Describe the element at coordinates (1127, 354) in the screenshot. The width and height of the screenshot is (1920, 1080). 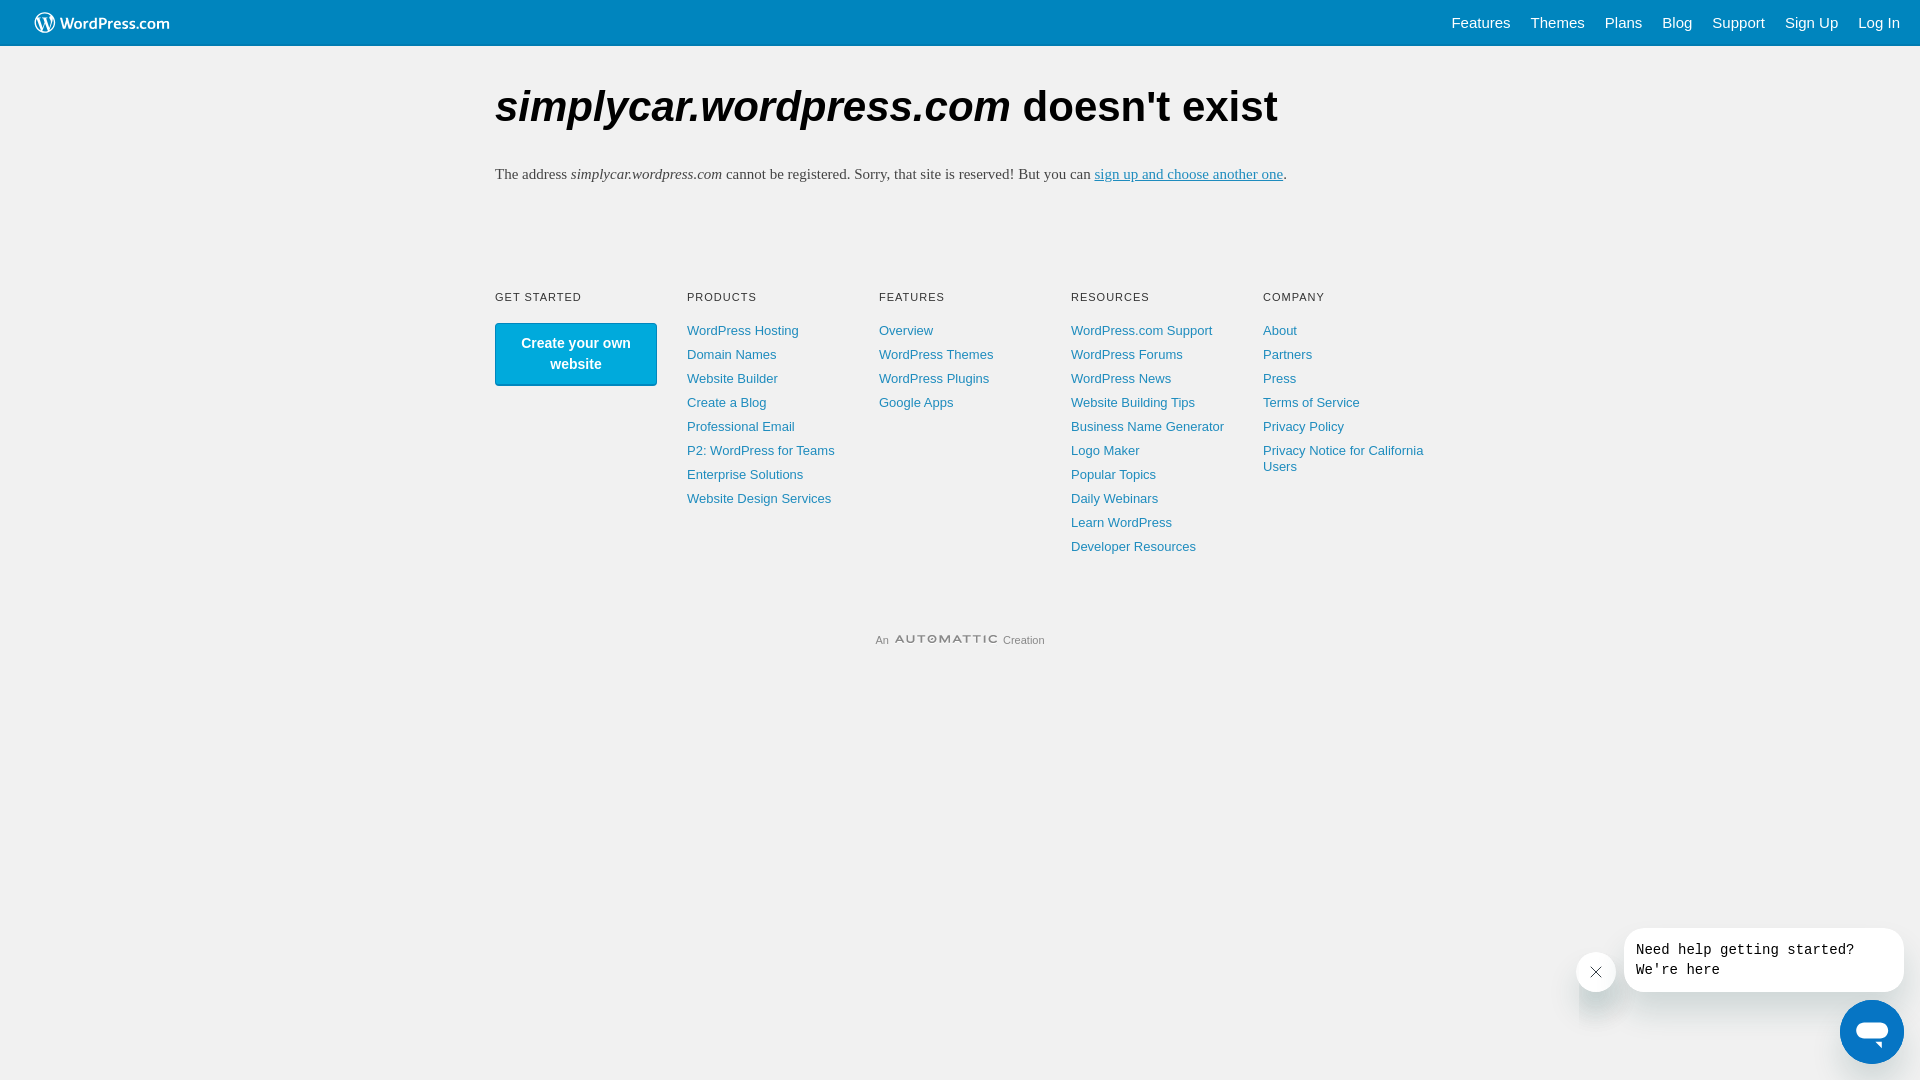
I see `WordPress Forums` at that location.